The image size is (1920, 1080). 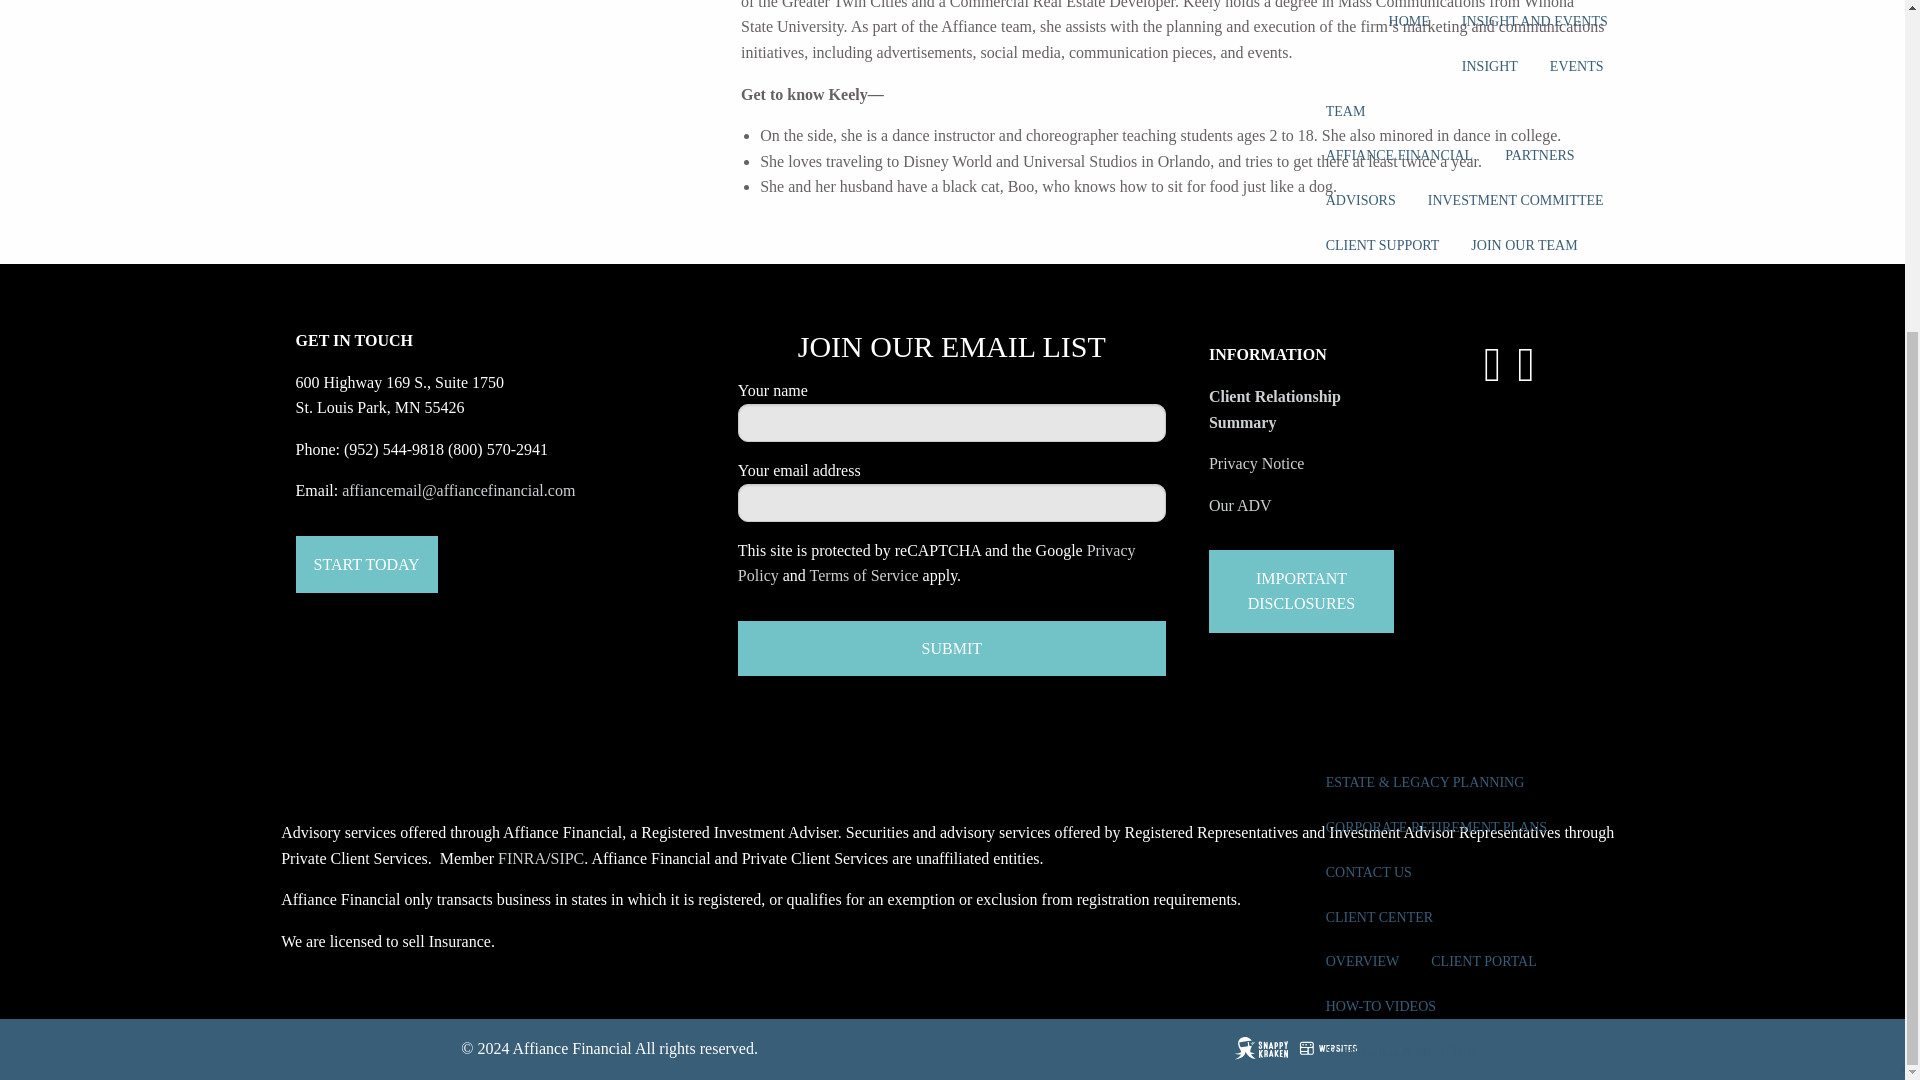 What do you see at coordinates (1431, 270) in the screenshot?
I see `RISK MANAGEMENT PLANNING` at bounding box center [1431, 270].